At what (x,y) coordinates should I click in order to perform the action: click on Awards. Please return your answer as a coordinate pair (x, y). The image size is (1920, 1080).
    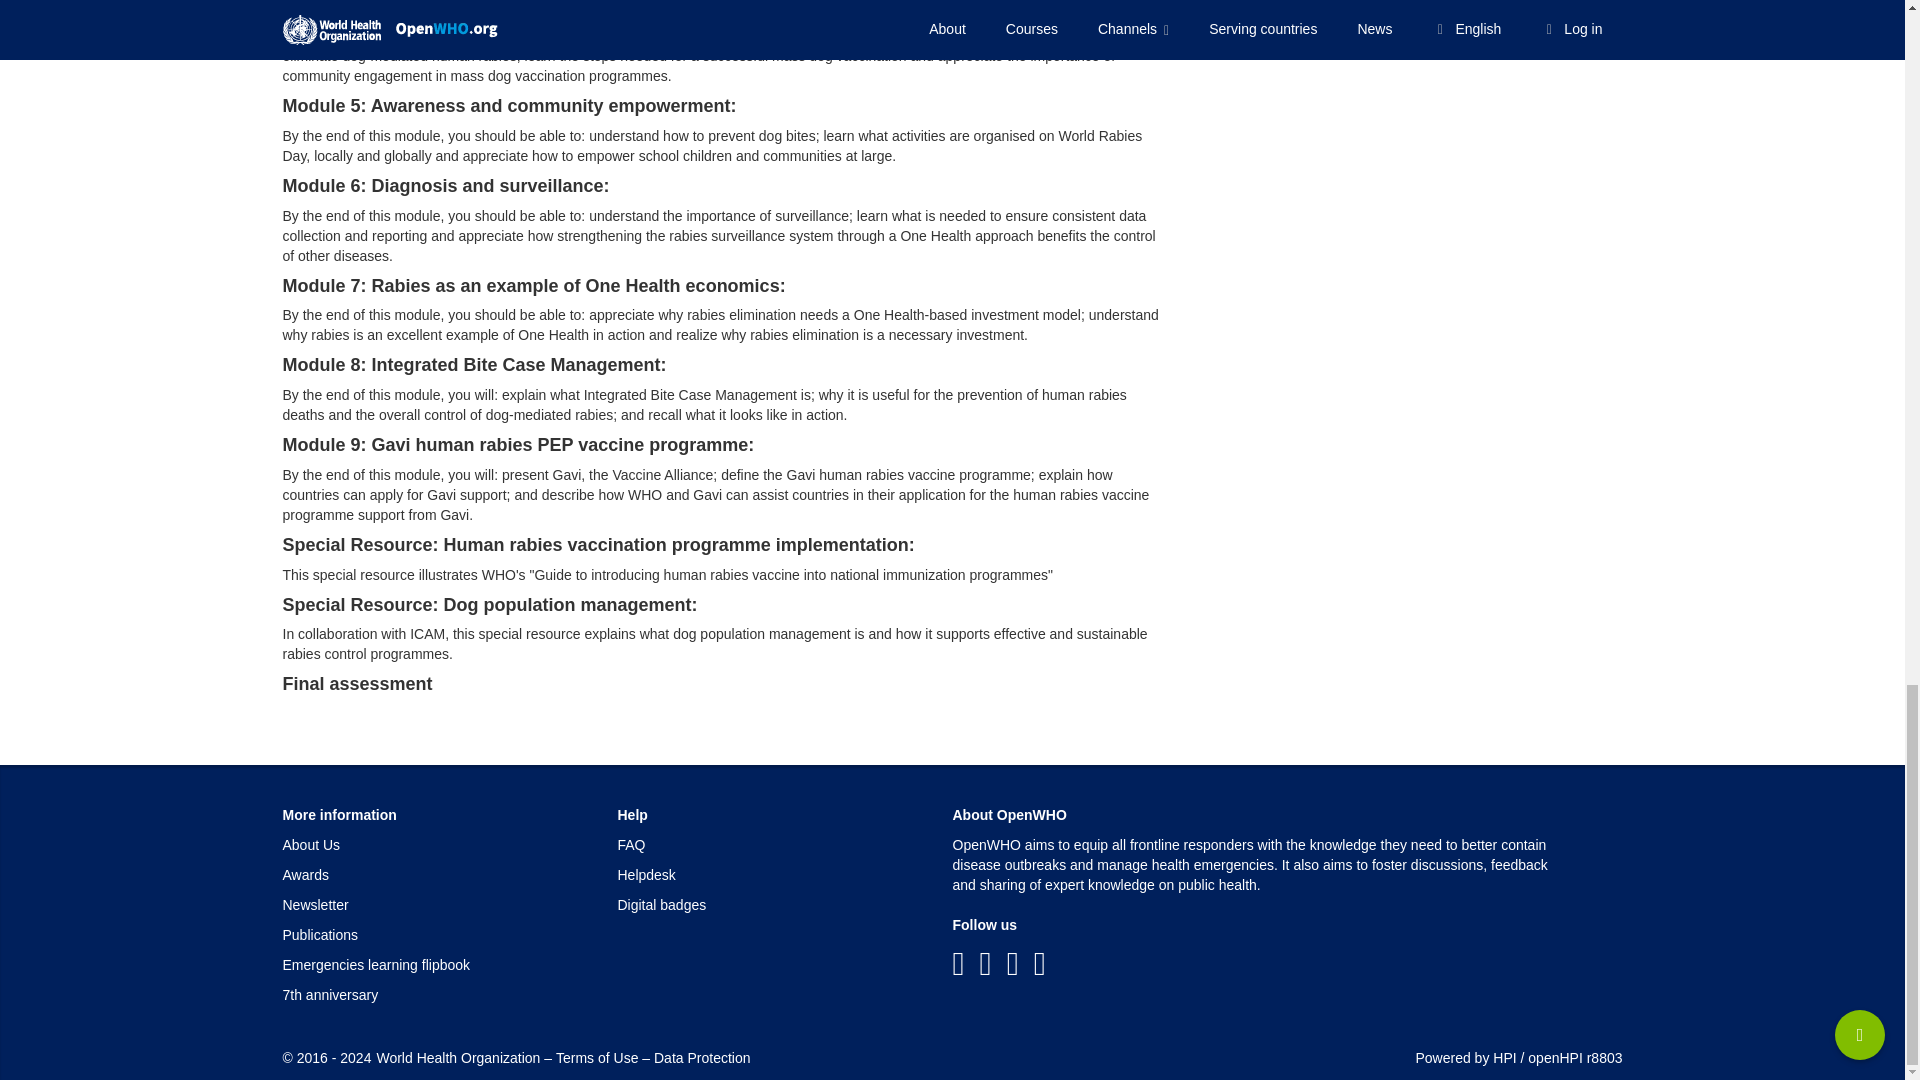
    Looking at the image, I should click on (305, 875).